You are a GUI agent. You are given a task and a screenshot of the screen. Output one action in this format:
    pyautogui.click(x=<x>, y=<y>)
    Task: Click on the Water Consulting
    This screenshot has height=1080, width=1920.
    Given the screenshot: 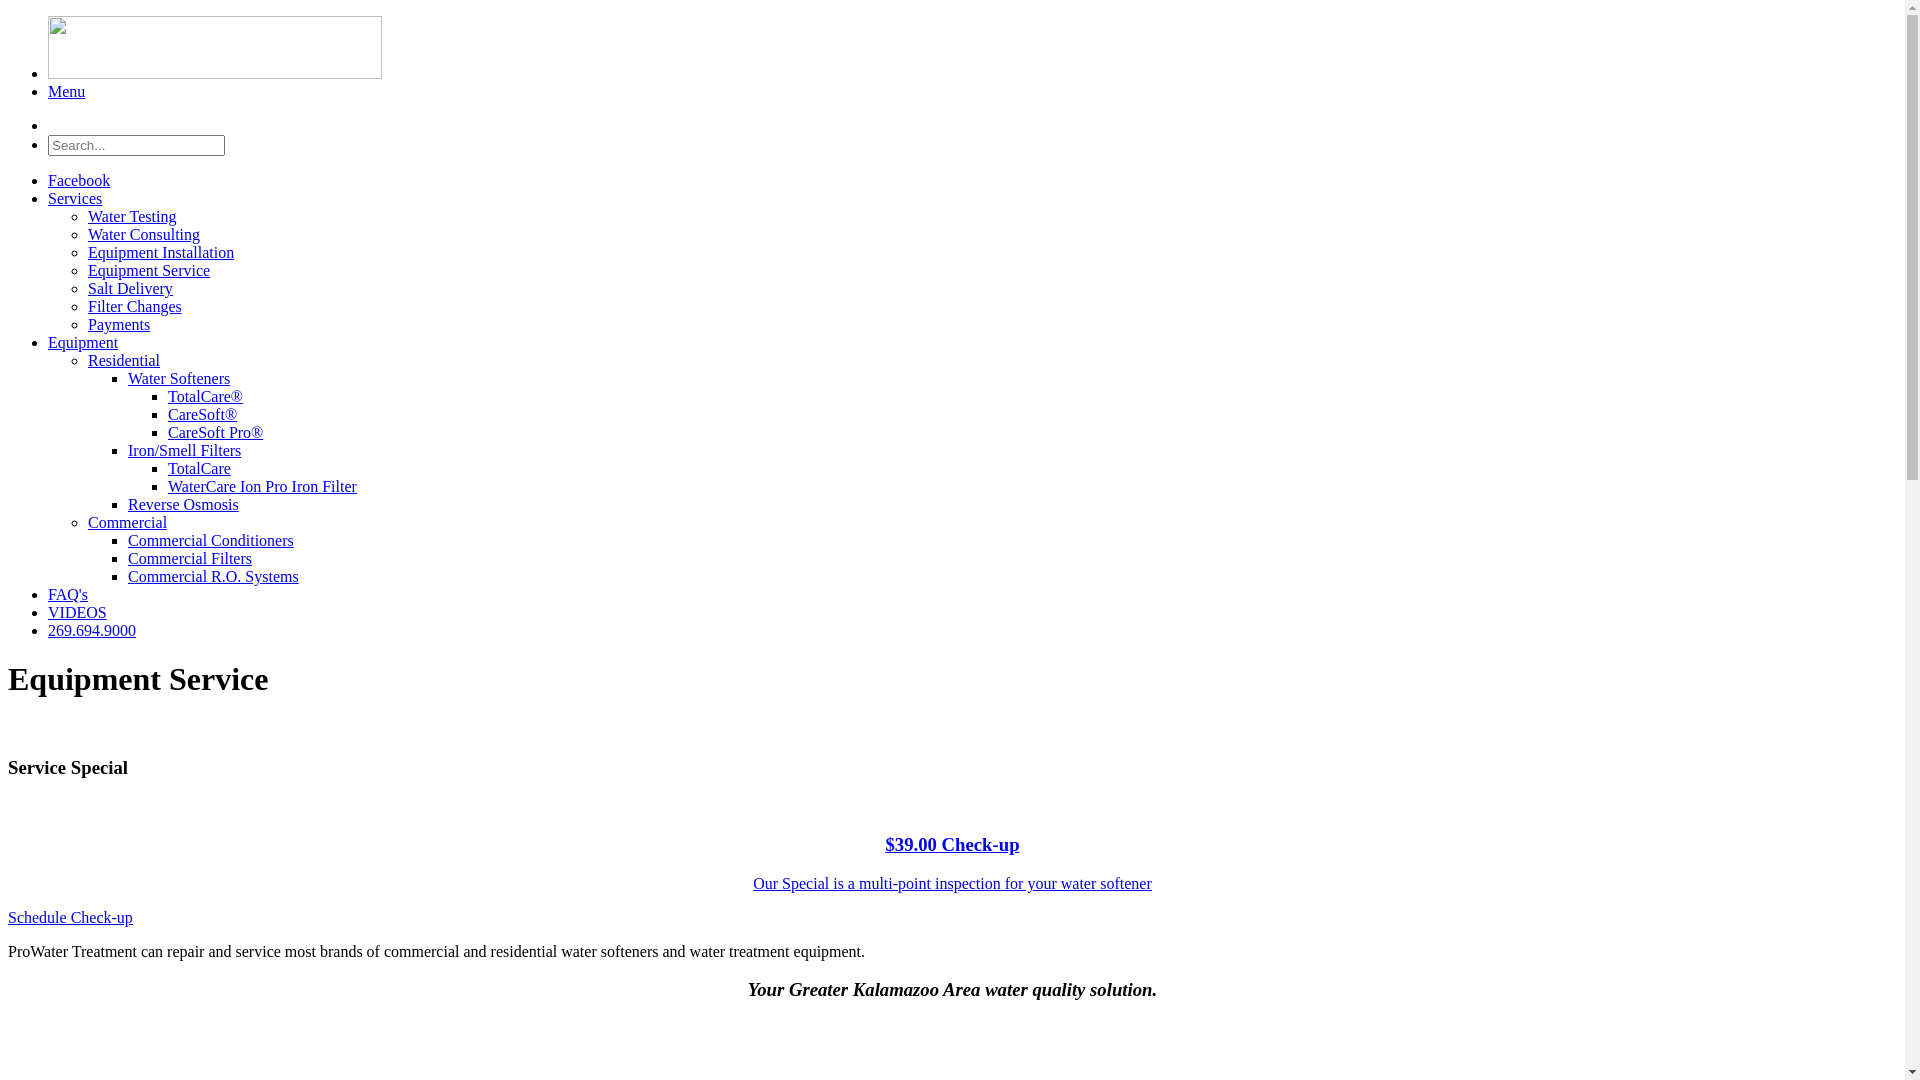 What is the action you would take?
    pyautogui.click(x=144, y=234)
    